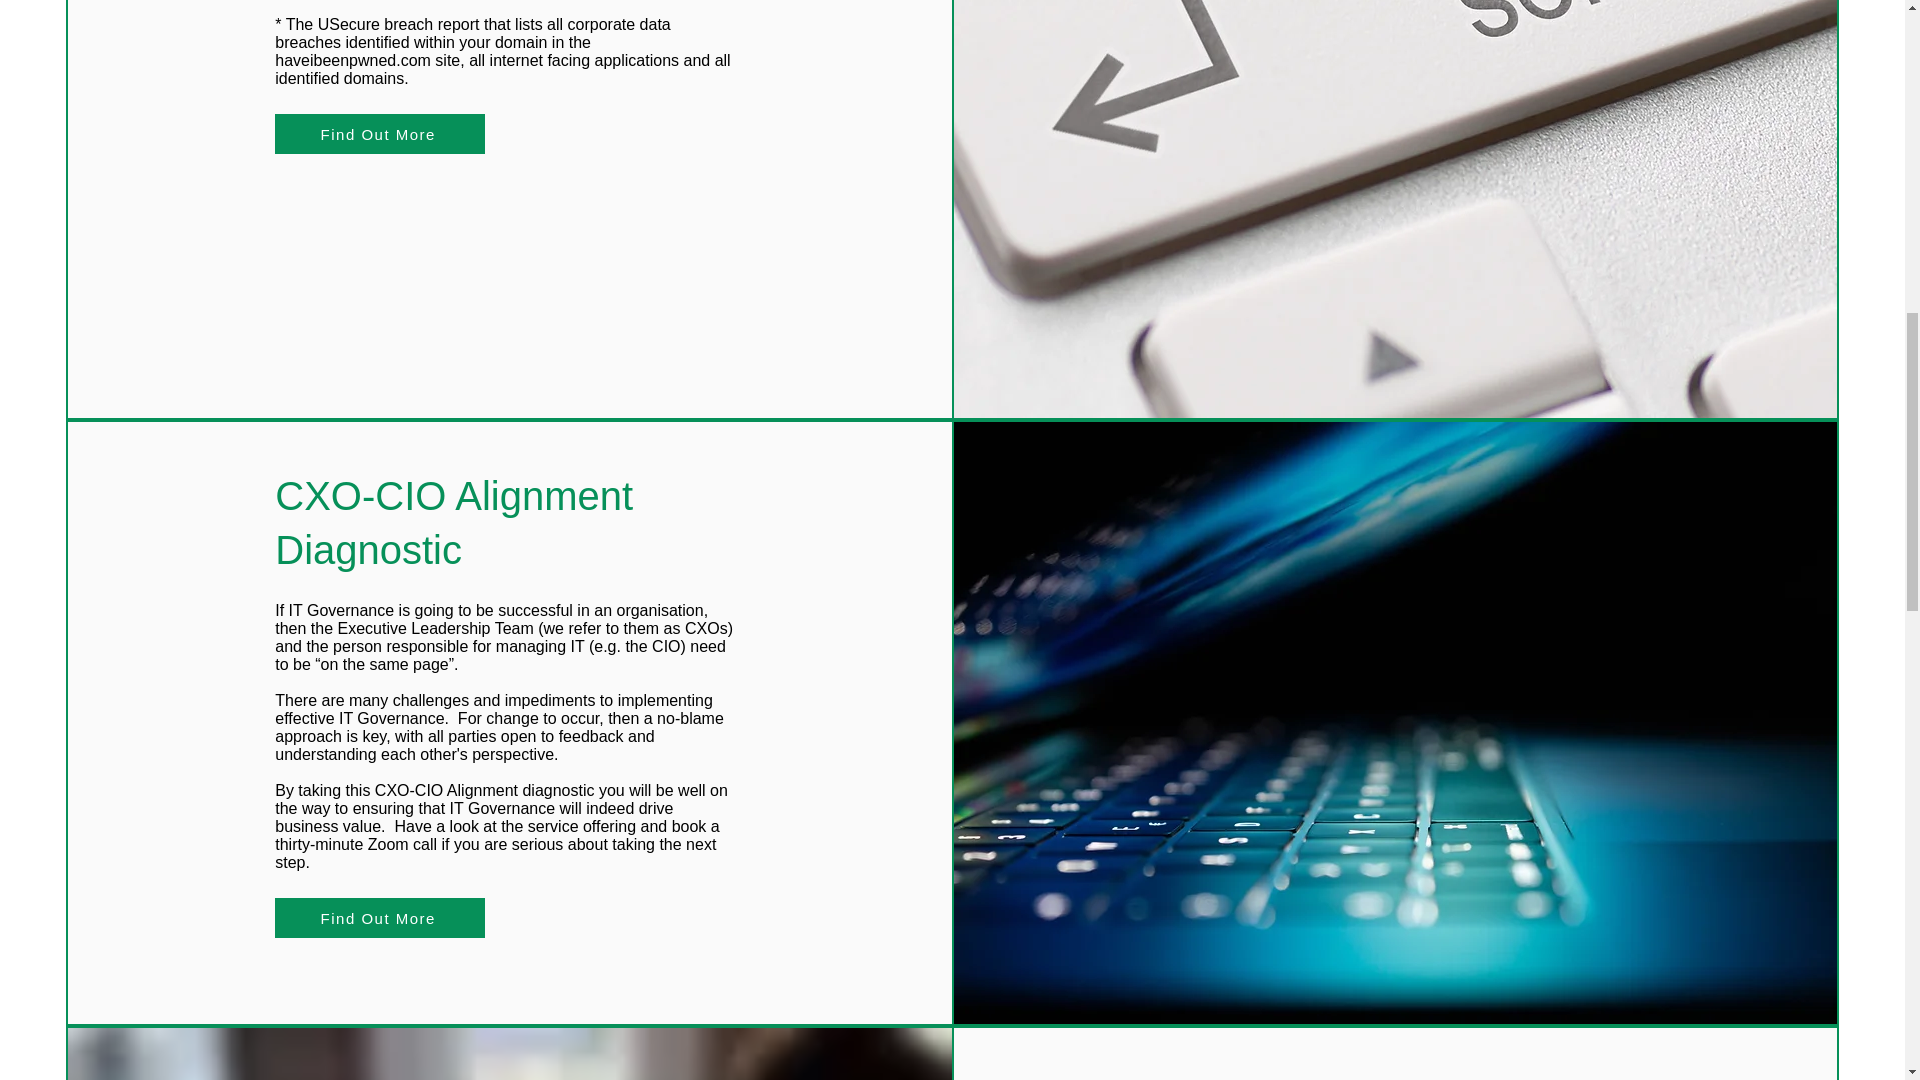  I want to click on Find Out More, so click(380, 918).